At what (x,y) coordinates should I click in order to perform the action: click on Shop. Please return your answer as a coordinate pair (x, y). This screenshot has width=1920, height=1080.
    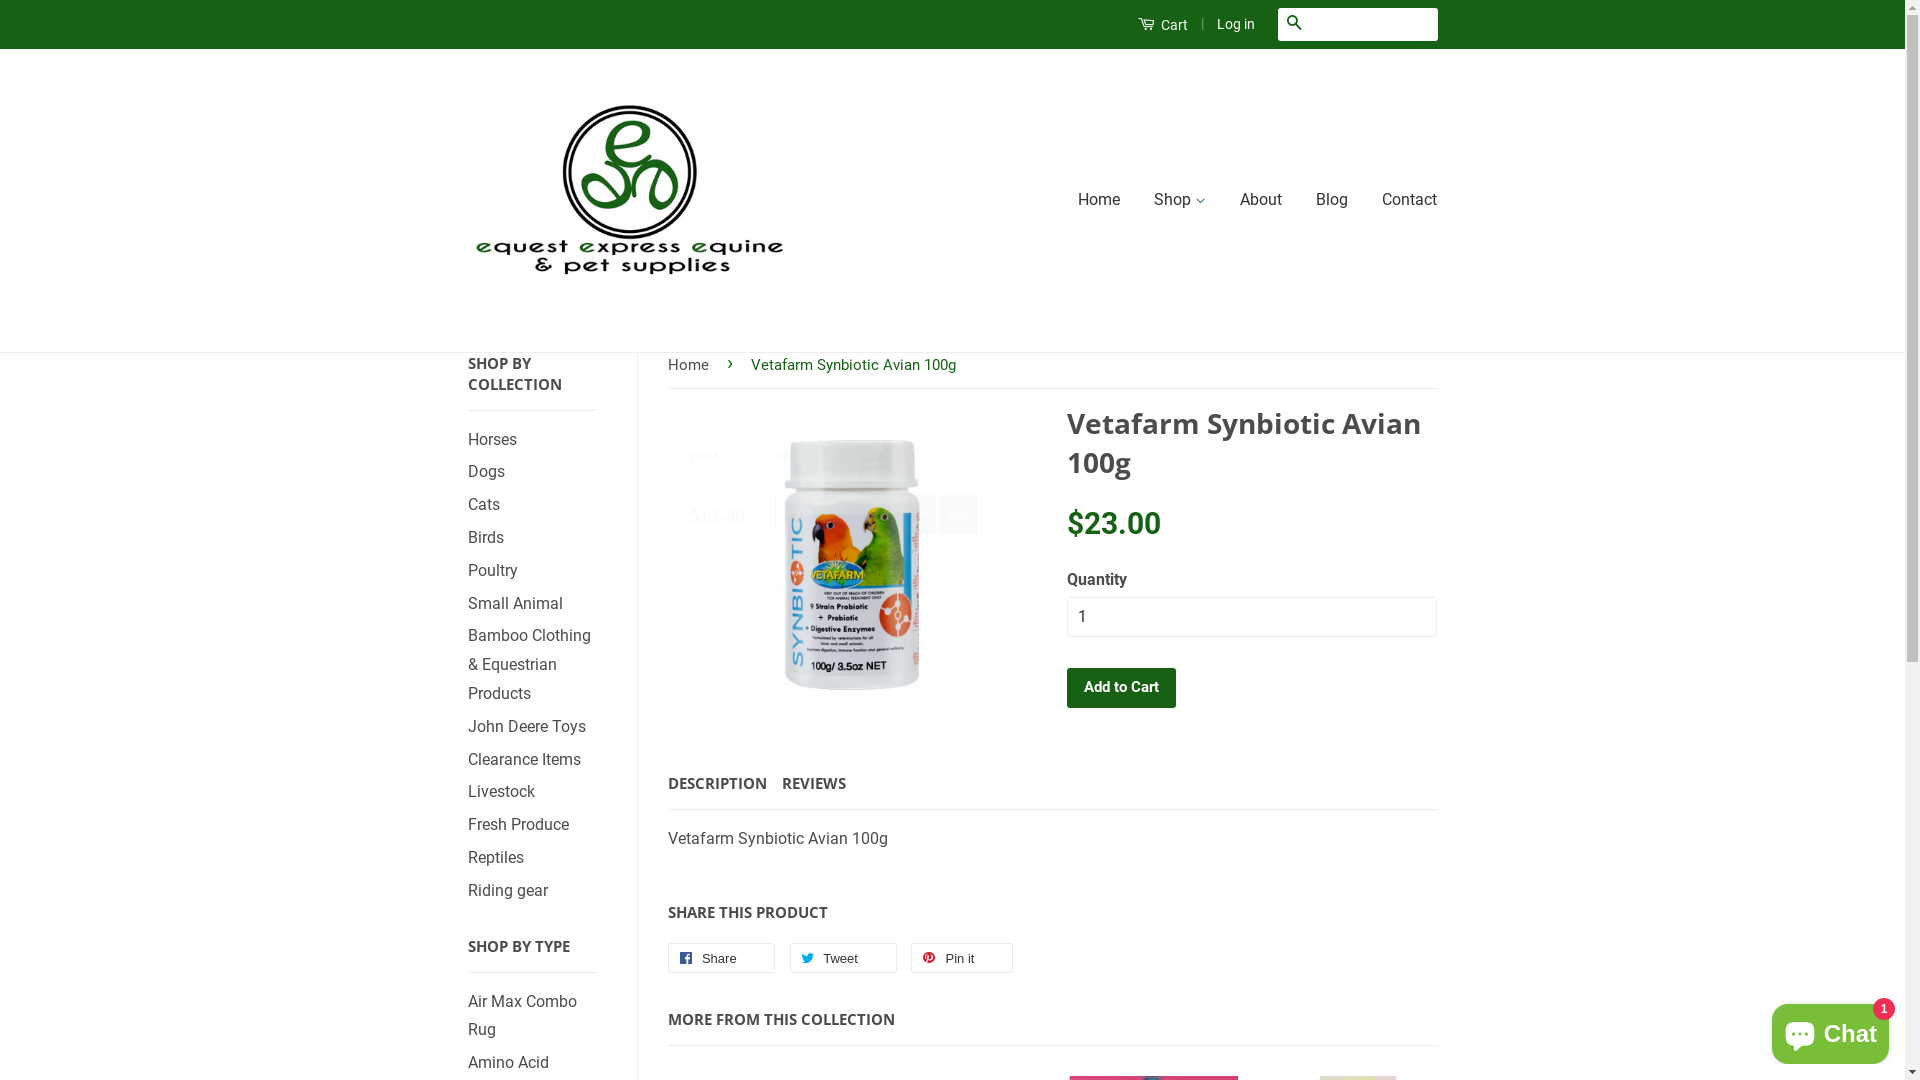
    Looking at the image, I should click on (1180, 200).